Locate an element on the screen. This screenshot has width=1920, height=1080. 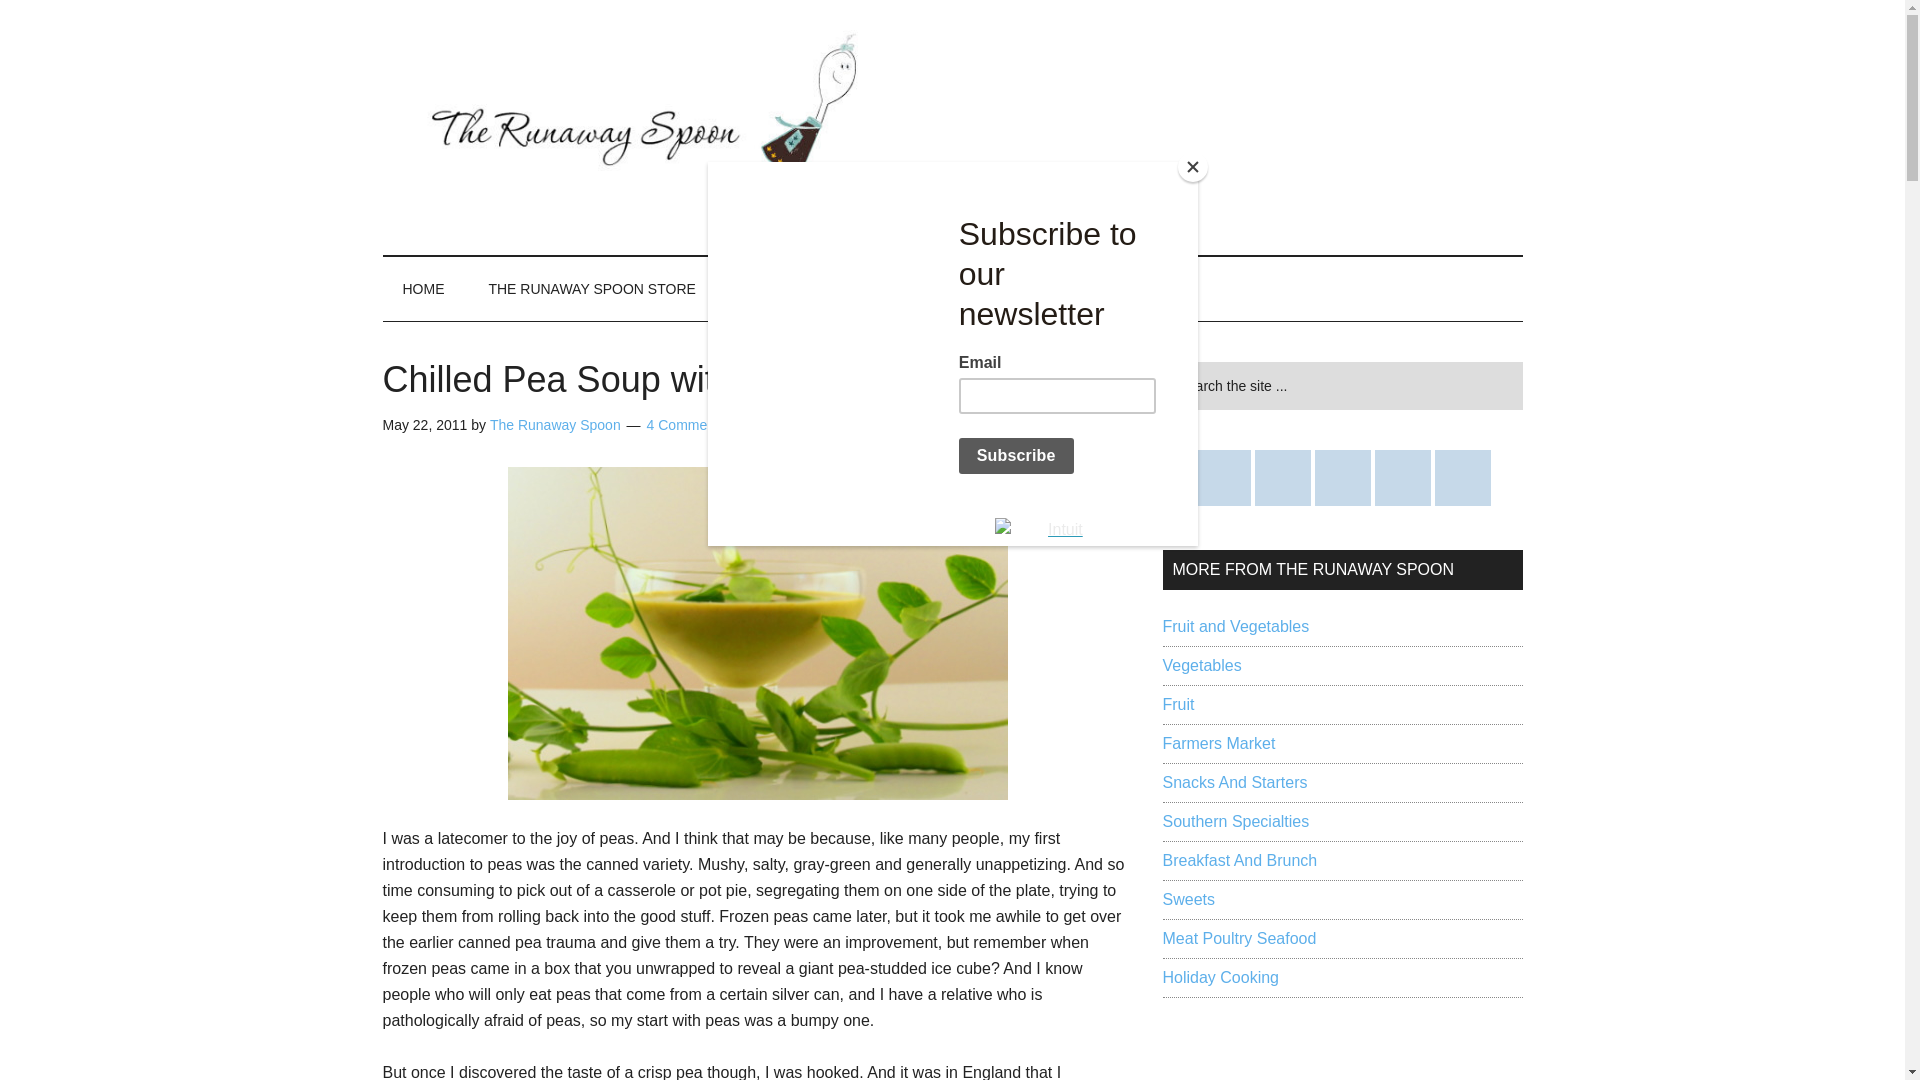
4 Comments is located at coordinates (686, 424).